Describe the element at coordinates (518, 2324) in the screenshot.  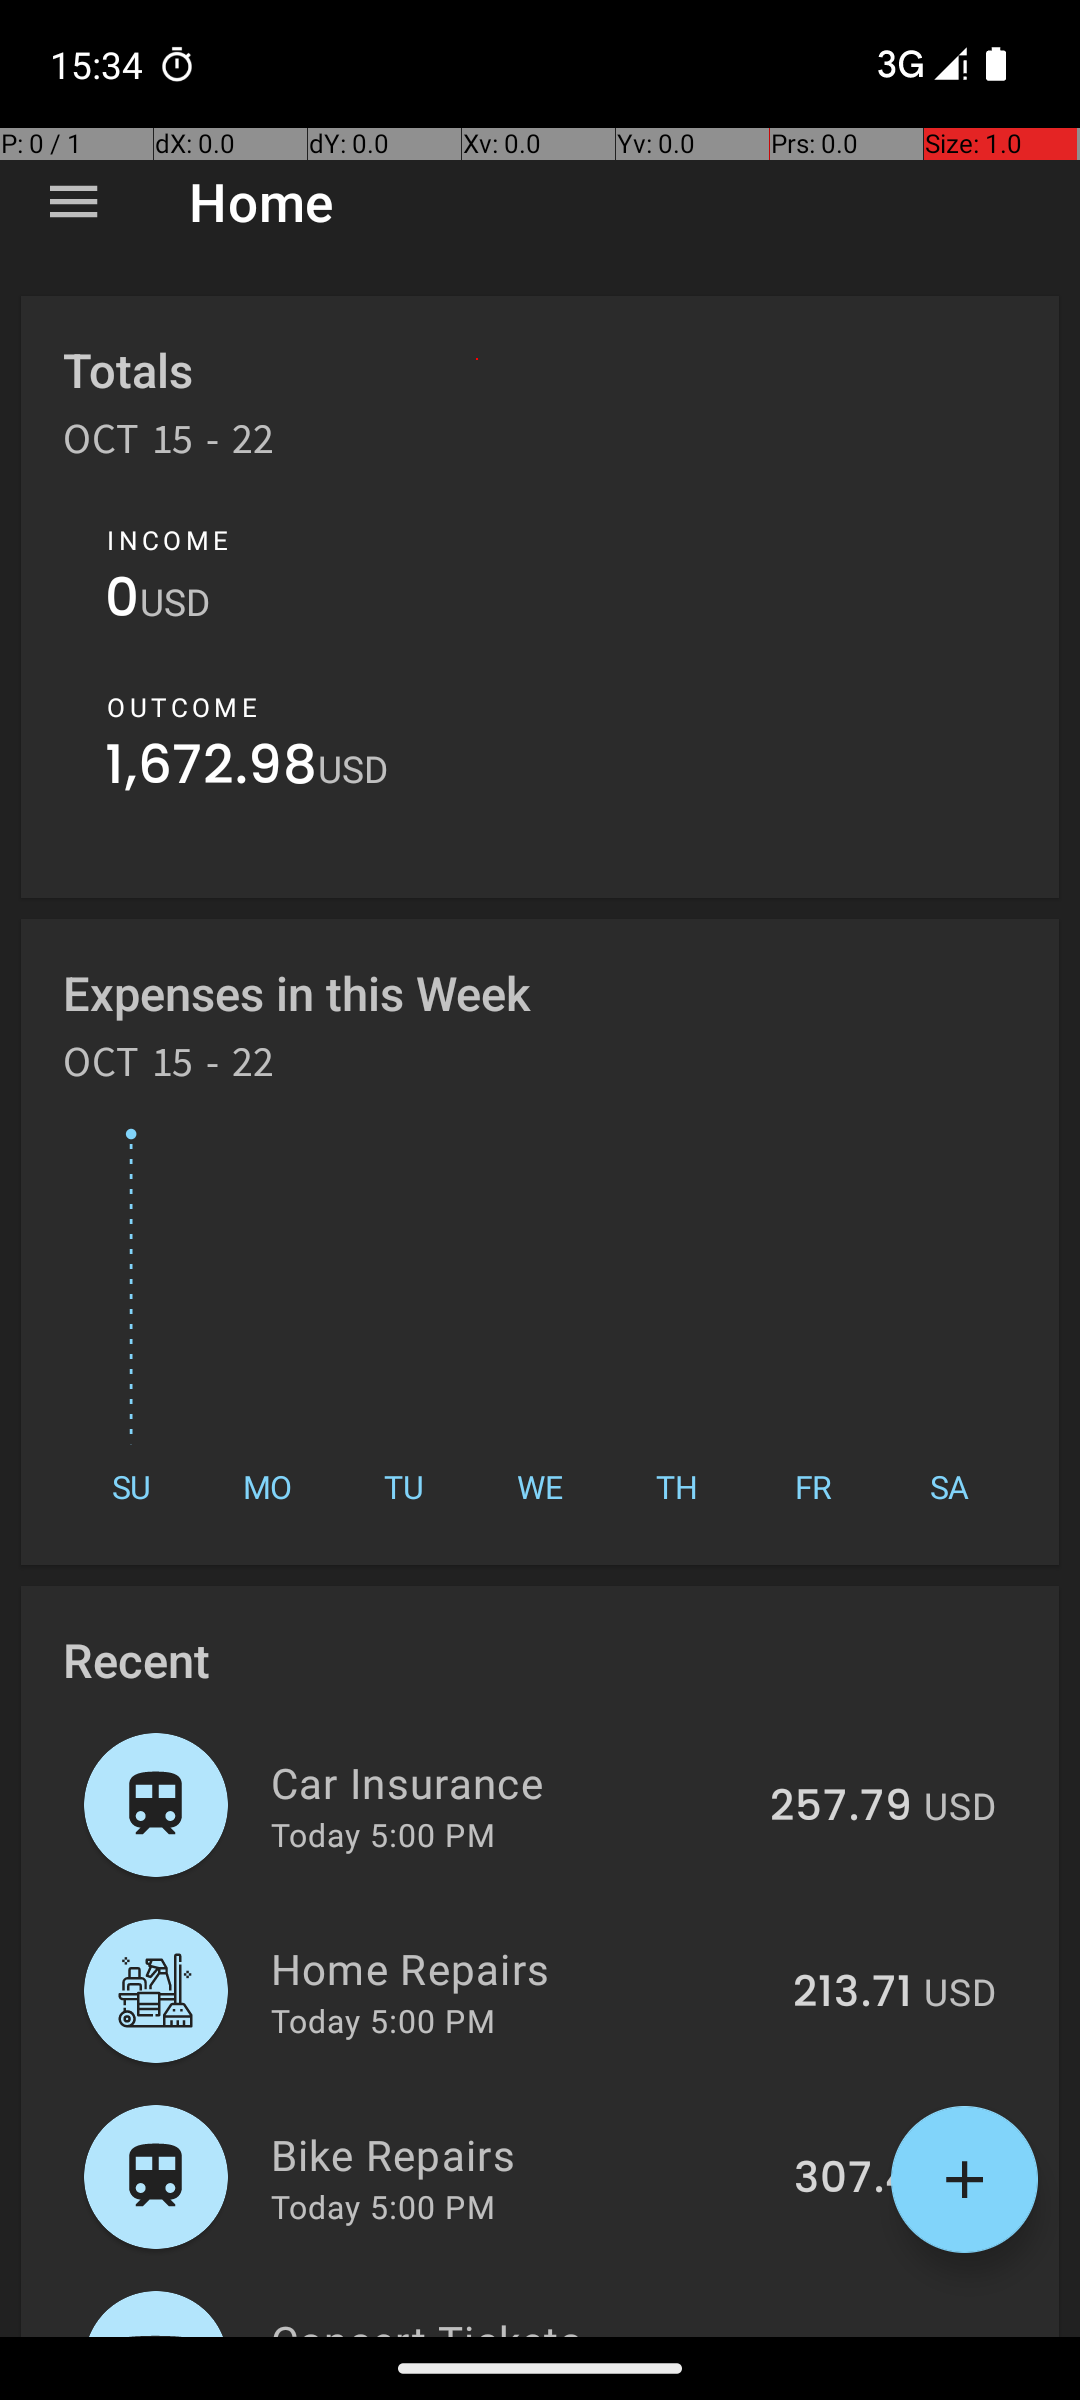
I see `Concert Tickets` at that location.